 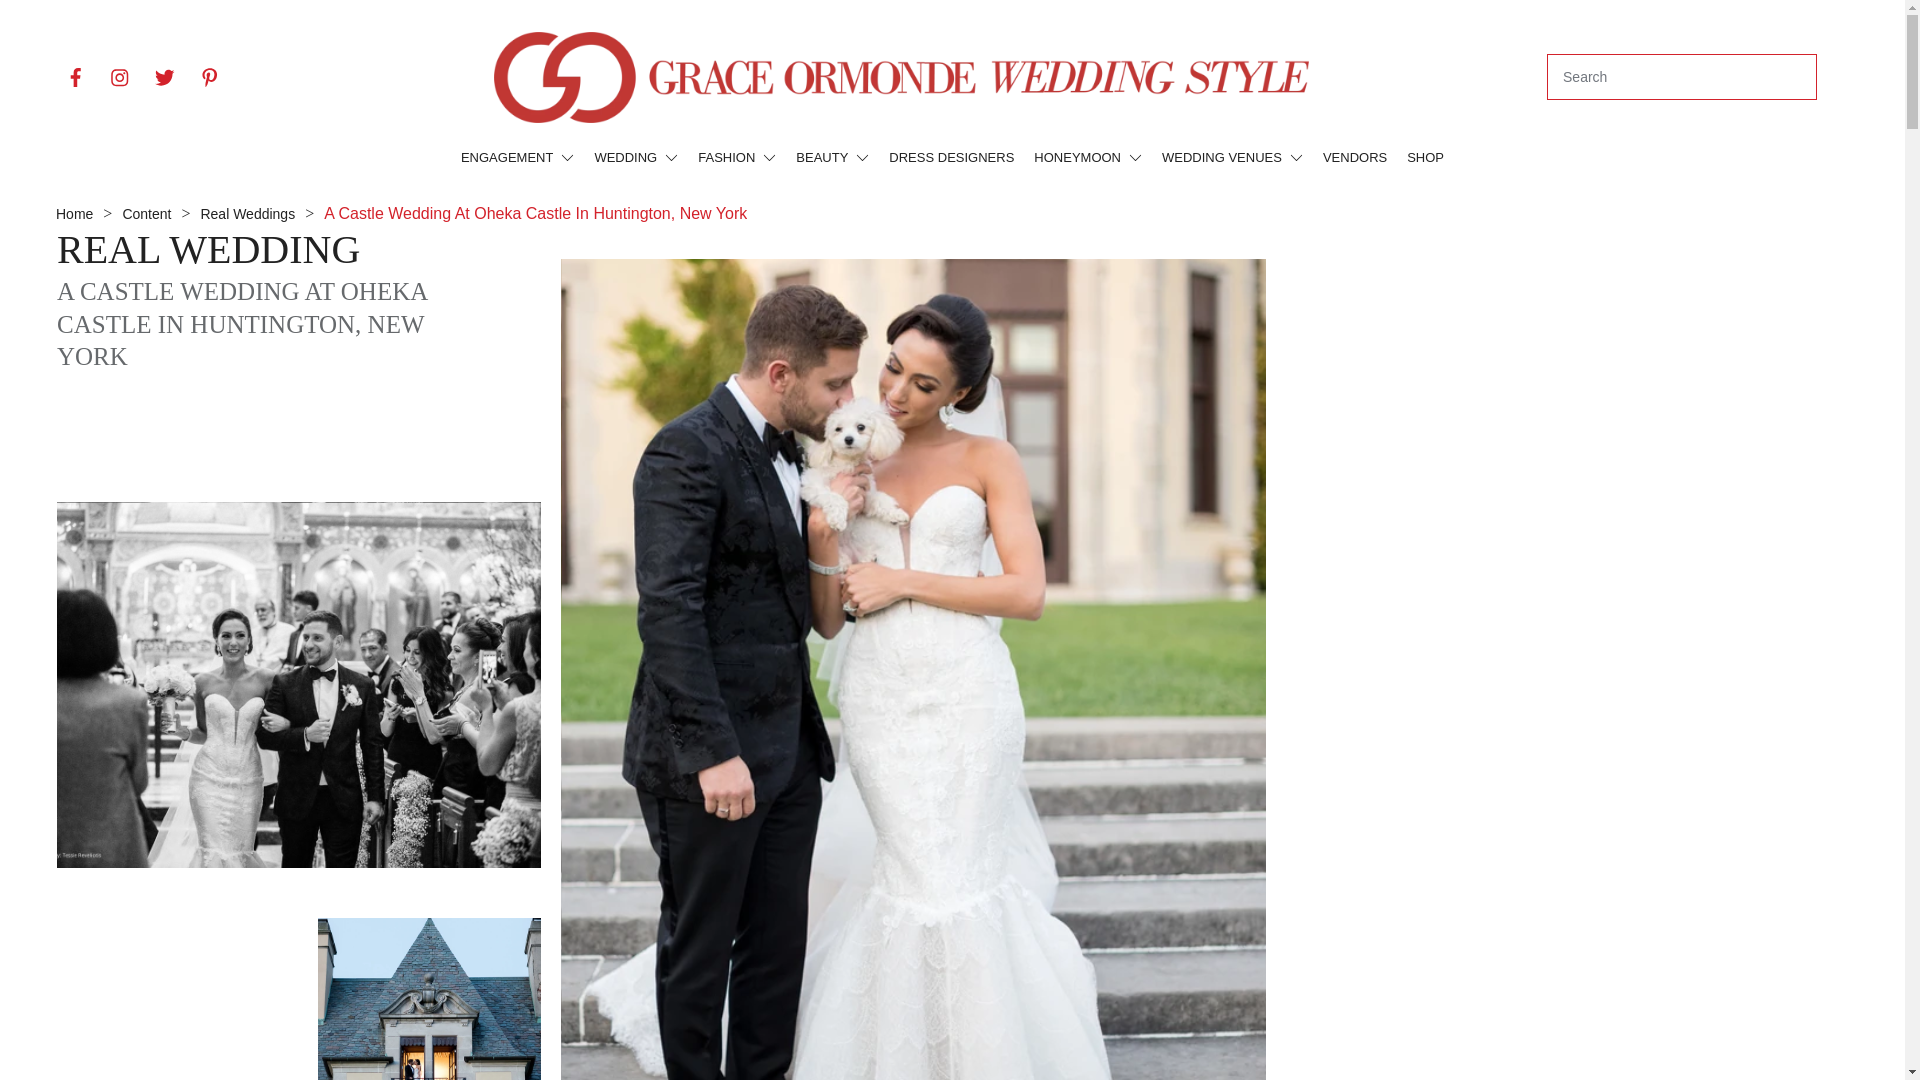 I want to click on DRESS DESIGNERS, so click(x=950, y=157).